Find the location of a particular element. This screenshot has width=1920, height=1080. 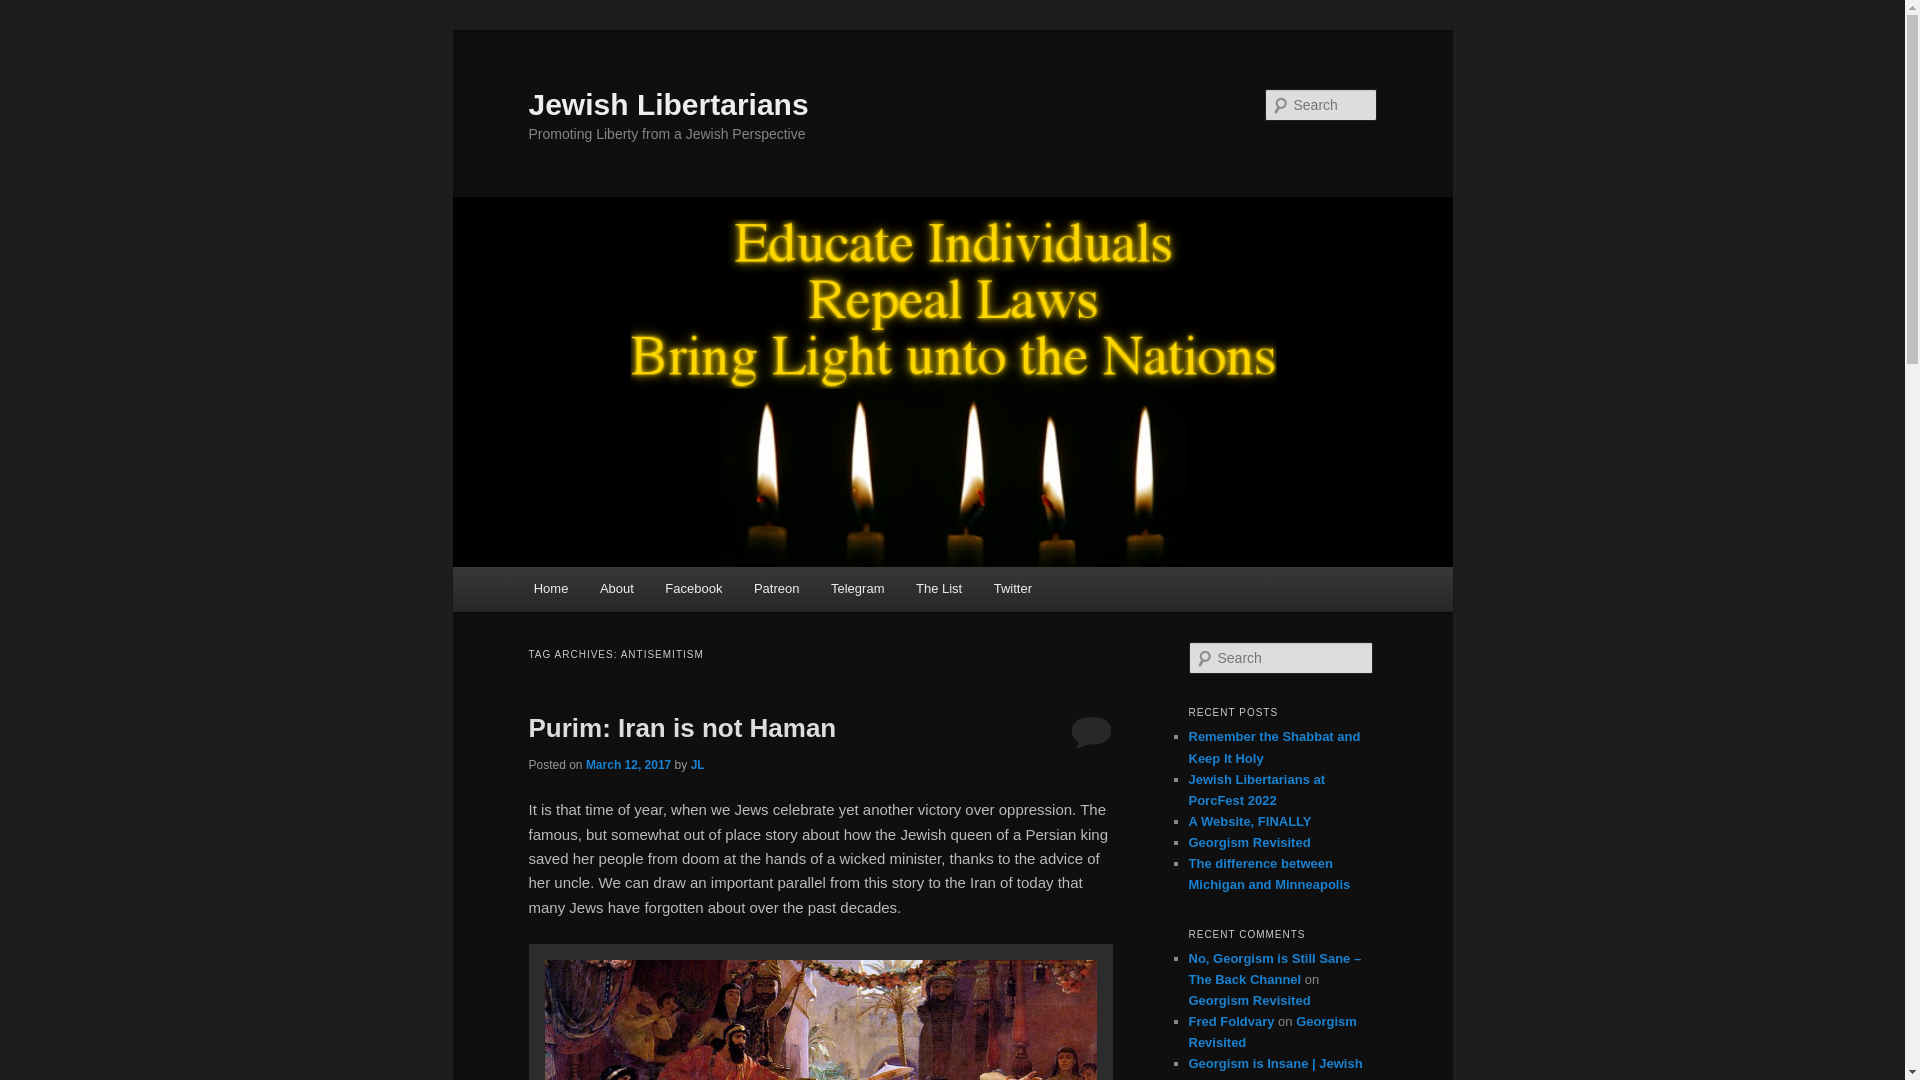

Facebook is located at coordinates (694, 588).